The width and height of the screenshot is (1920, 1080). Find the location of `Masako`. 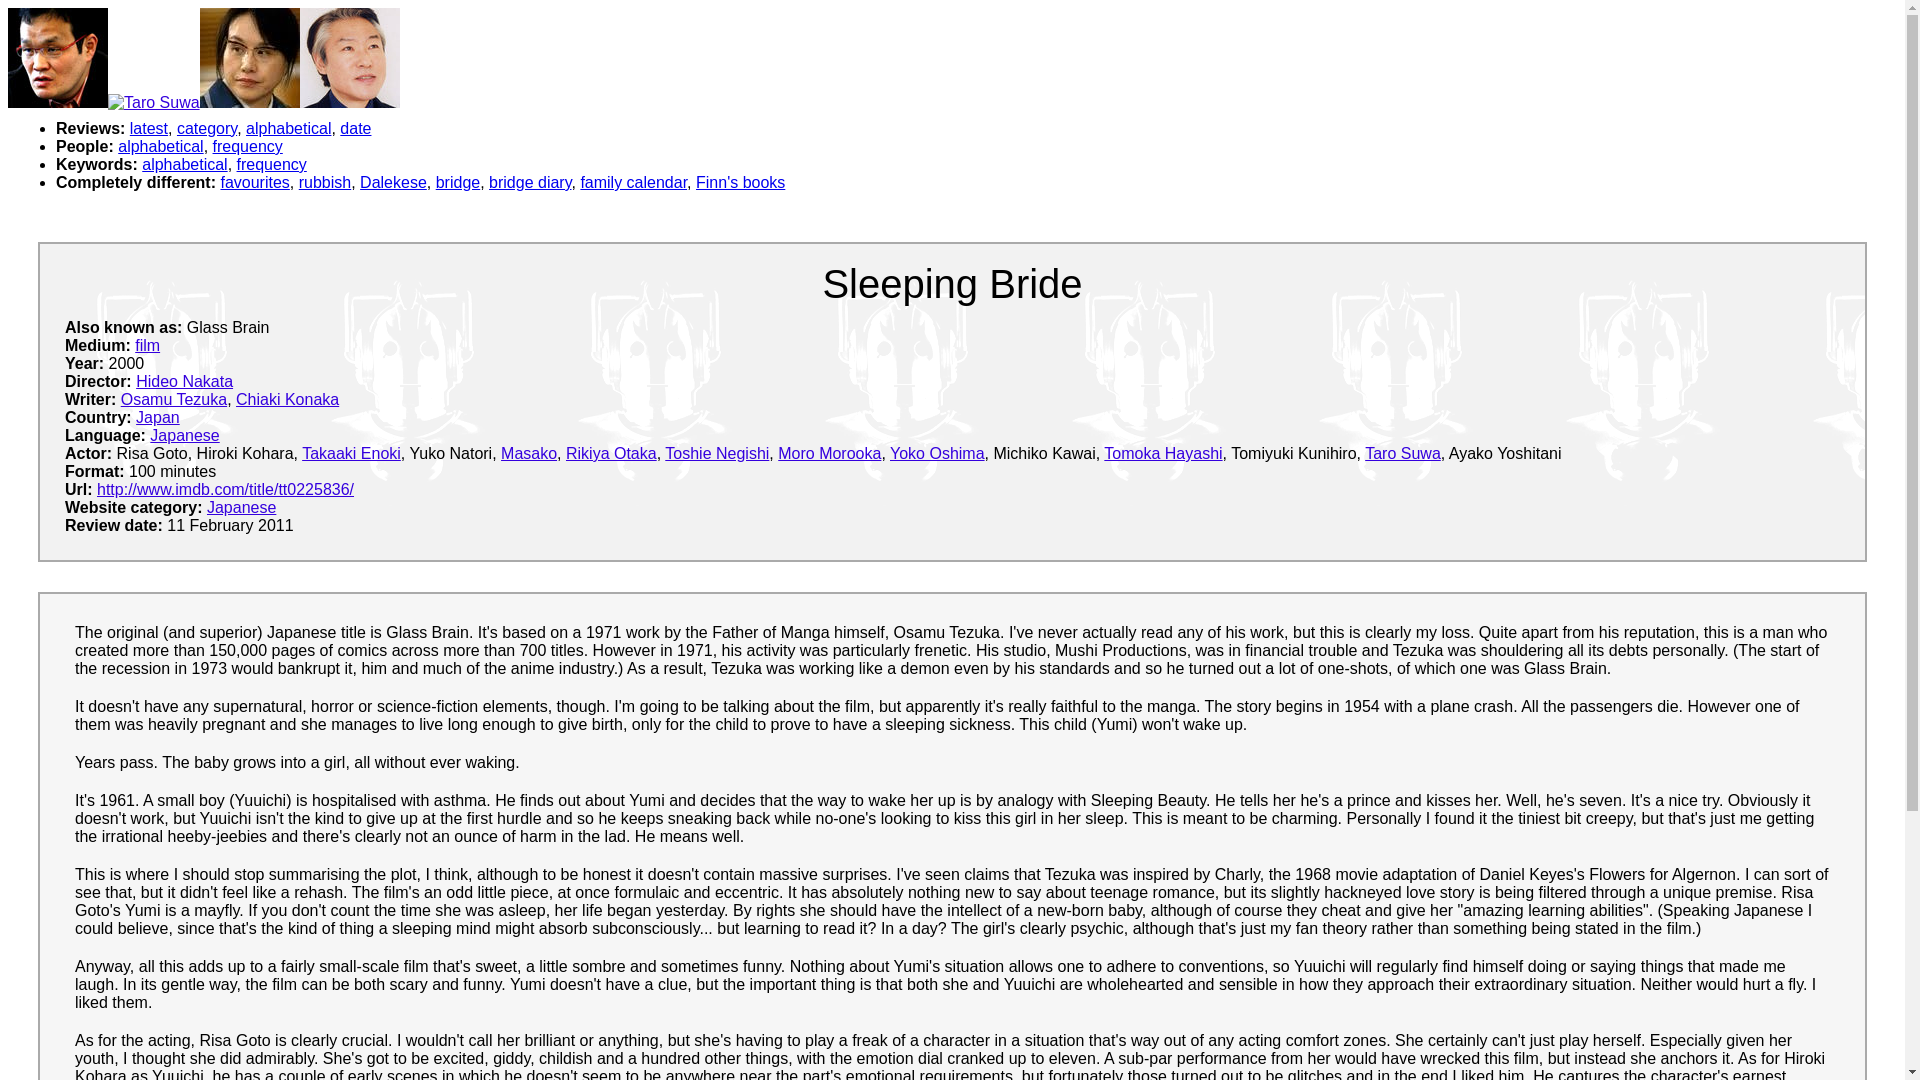

Masako is located at coordinates (528, 453).